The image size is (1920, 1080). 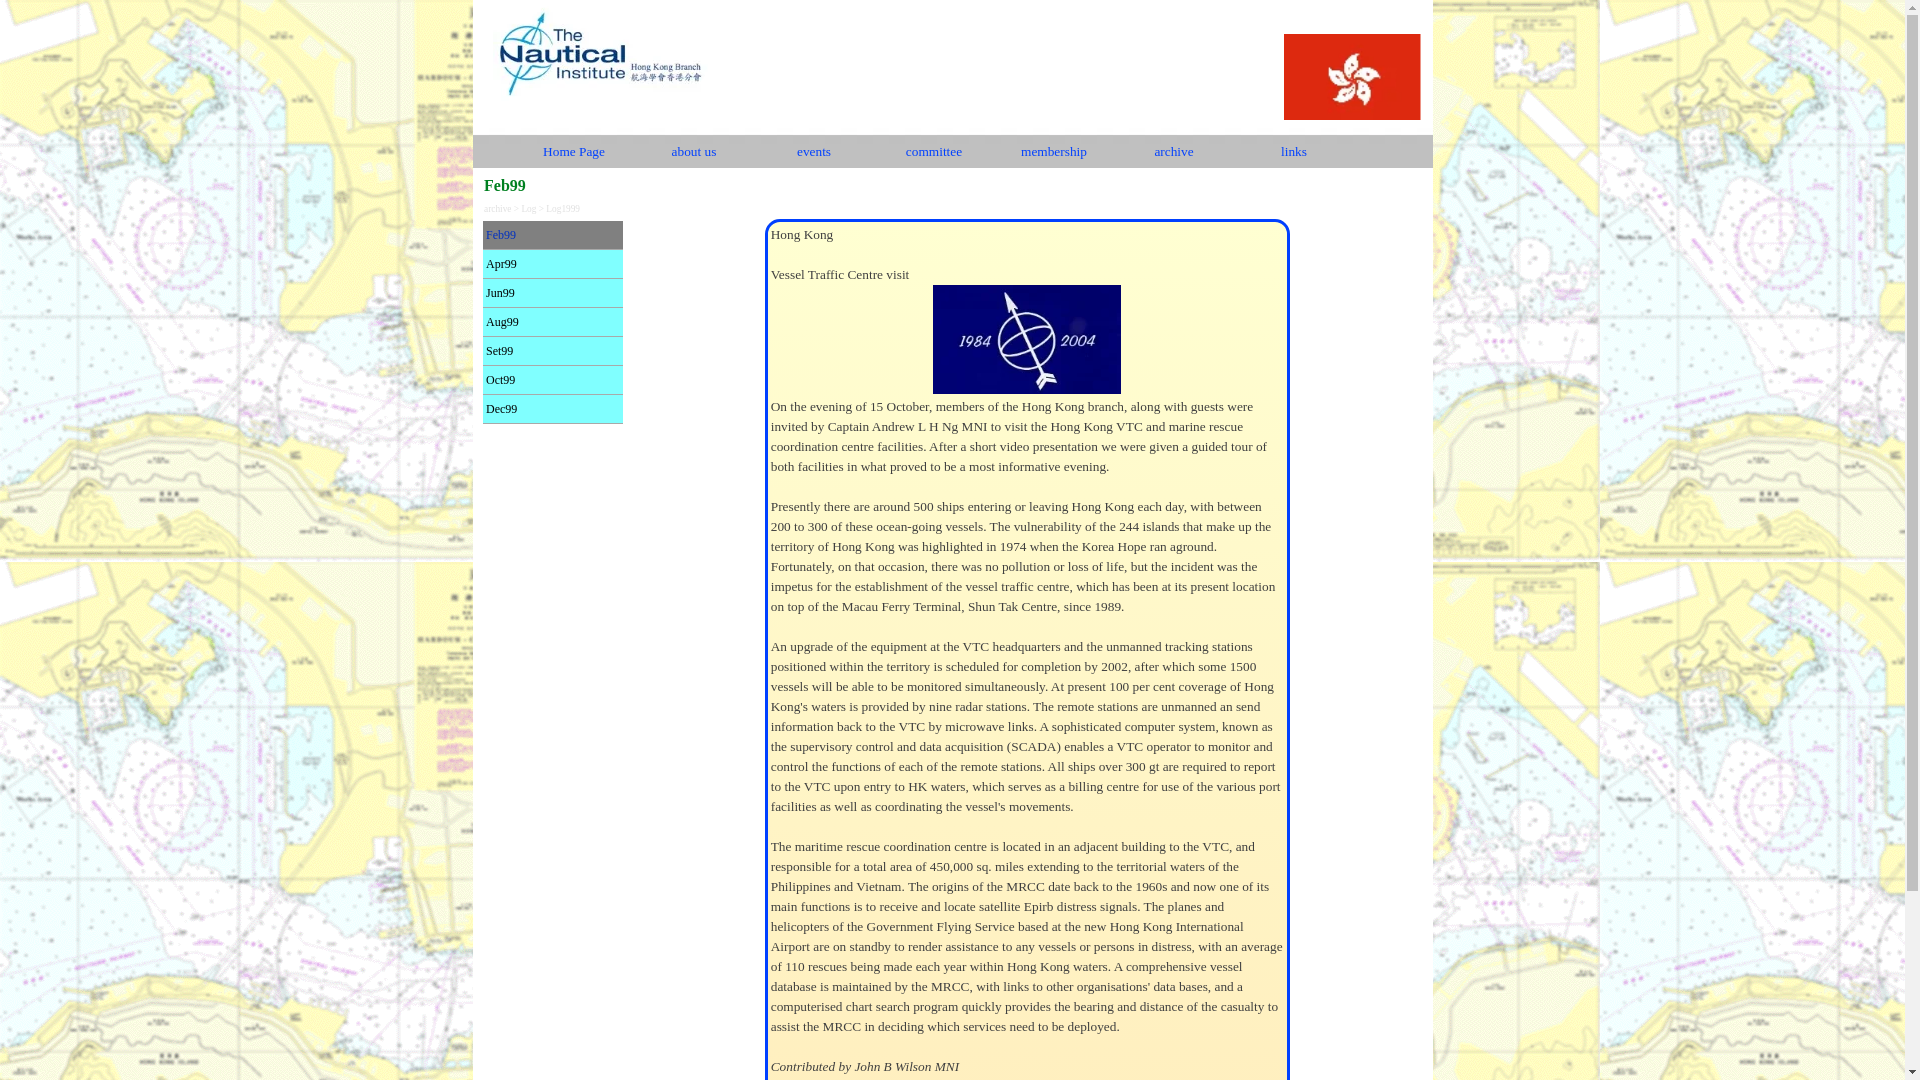 I want to click on Apr99, so click(x=552, y=263).